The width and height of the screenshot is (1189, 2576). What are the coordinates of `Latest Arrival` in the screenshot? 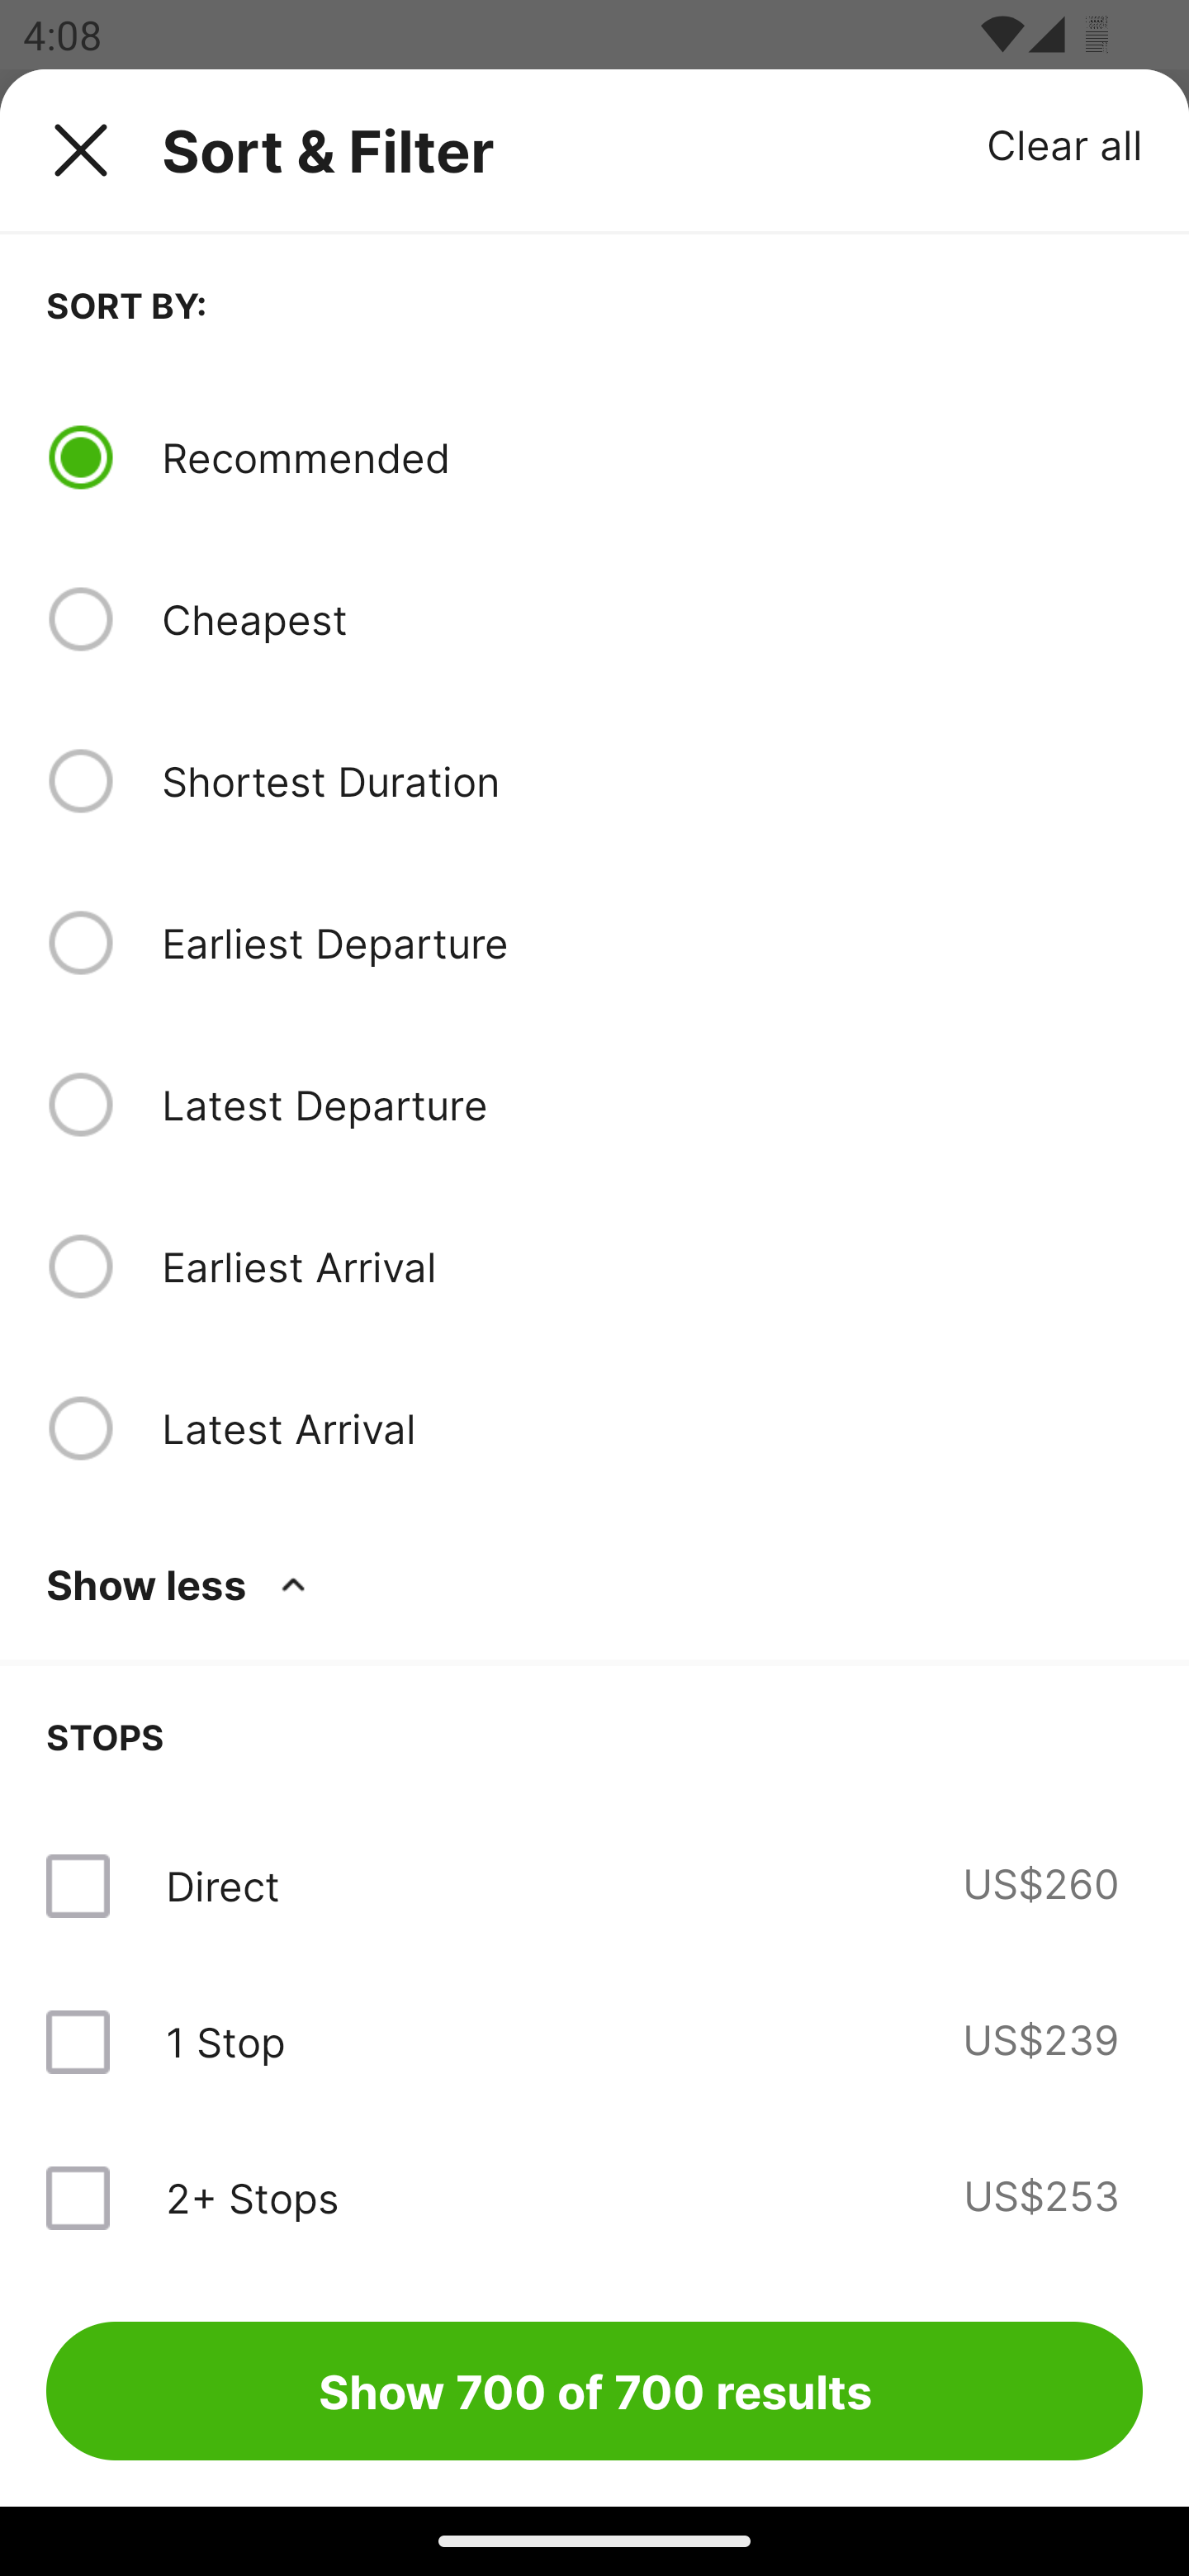 It's located at (651, 1428).